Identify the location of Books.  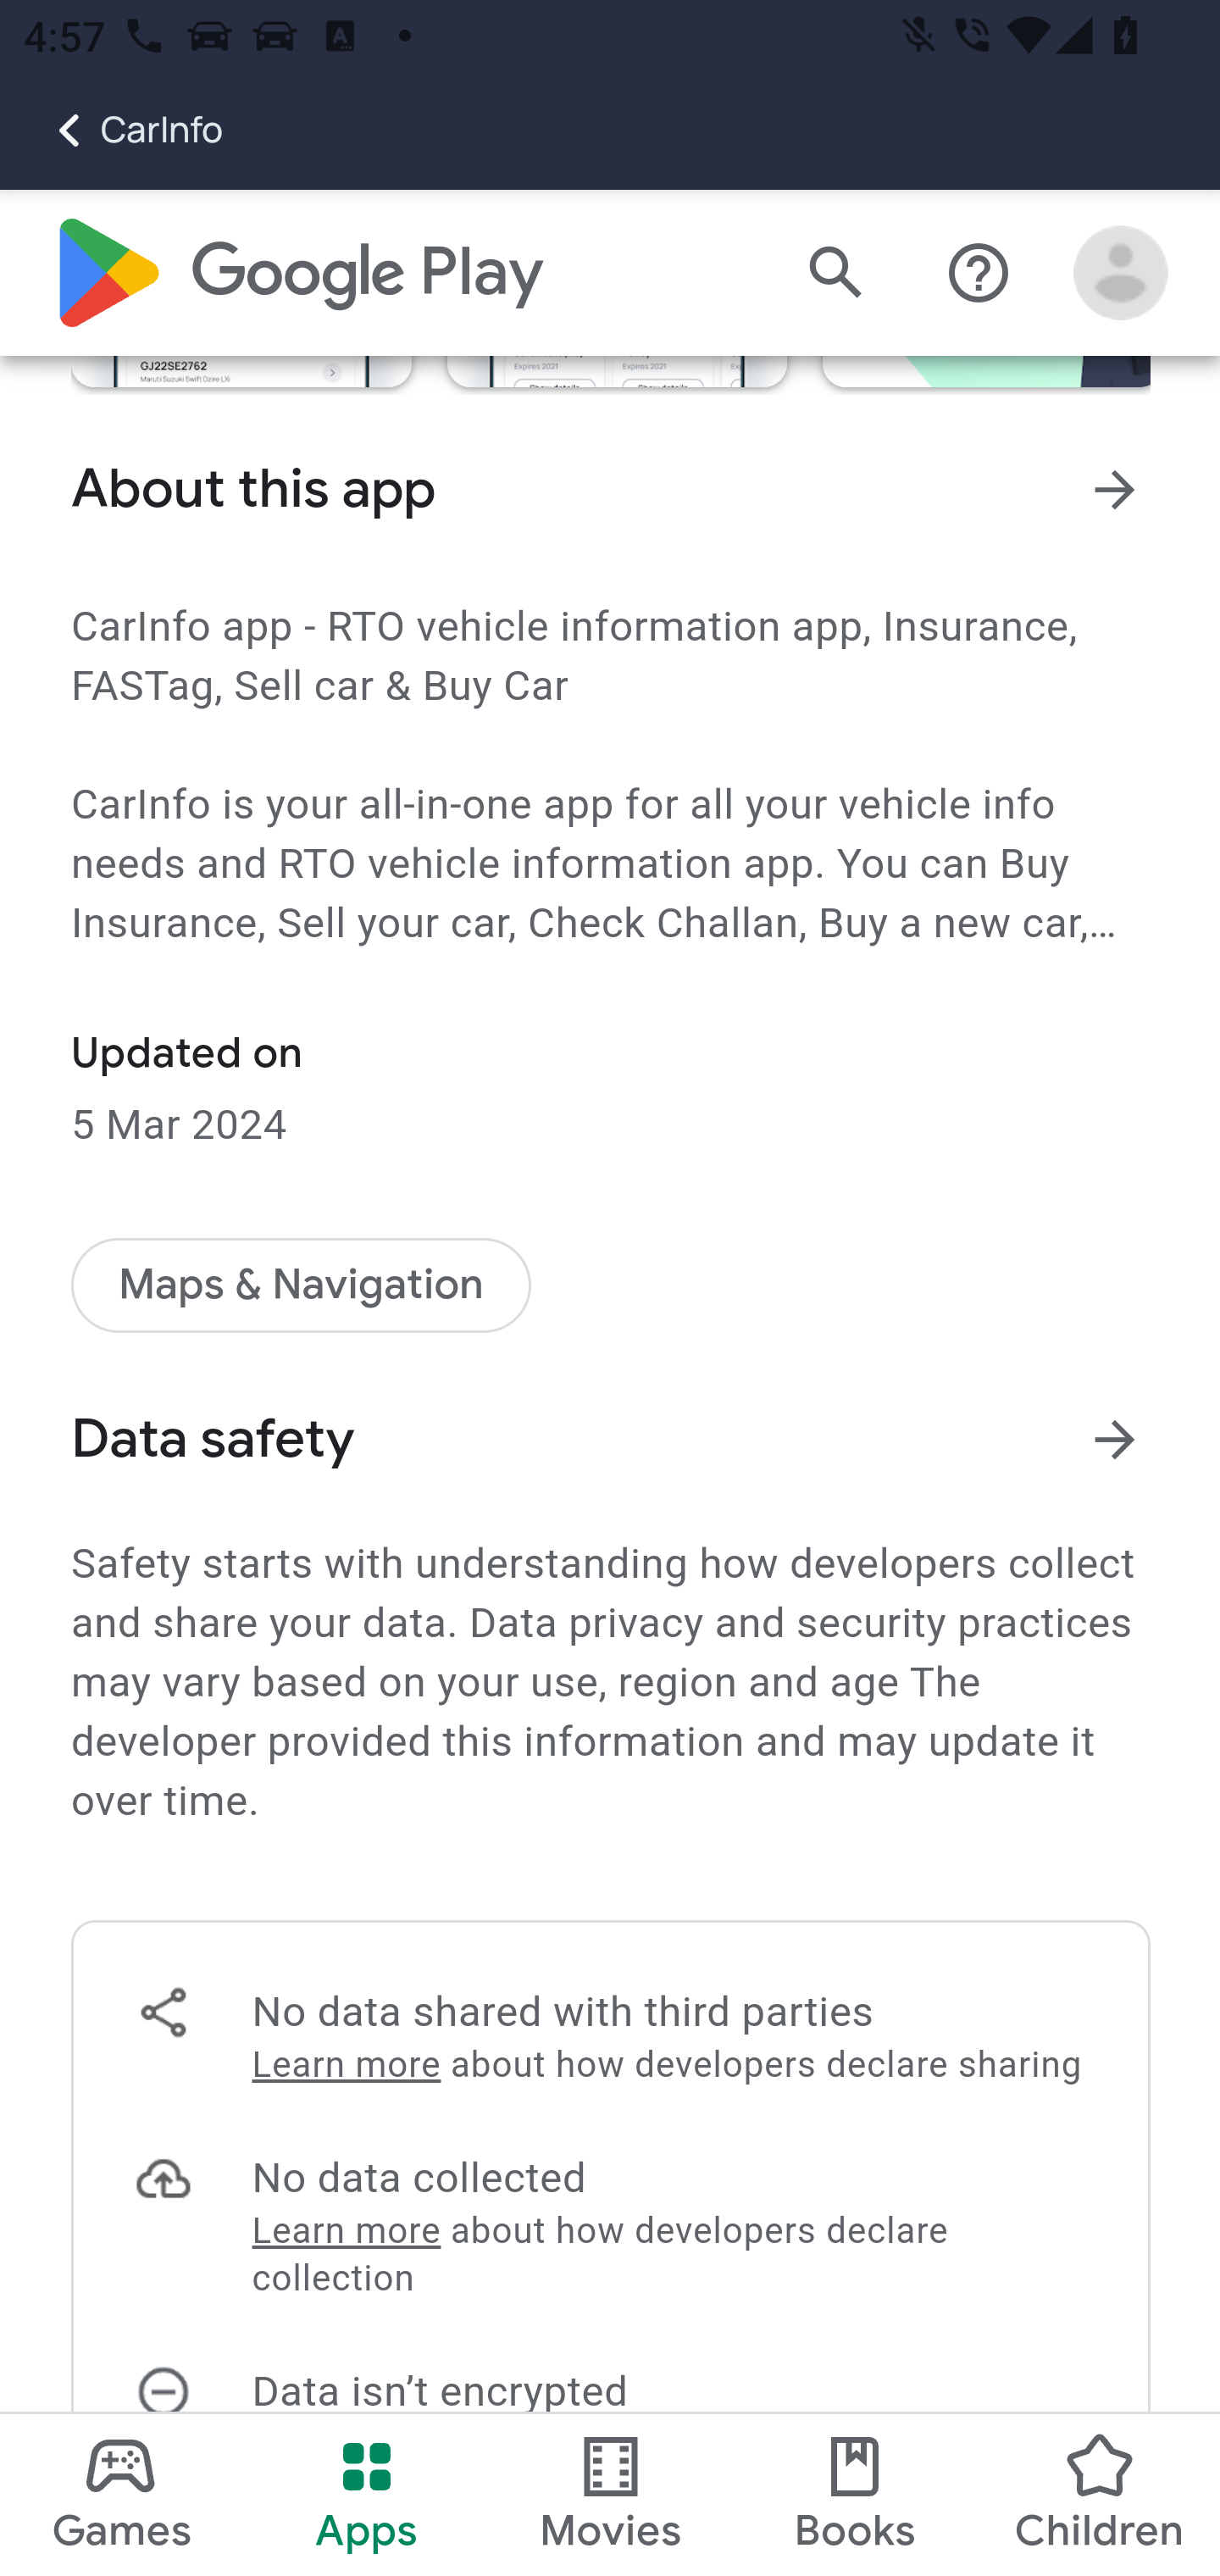
(855, 2495).